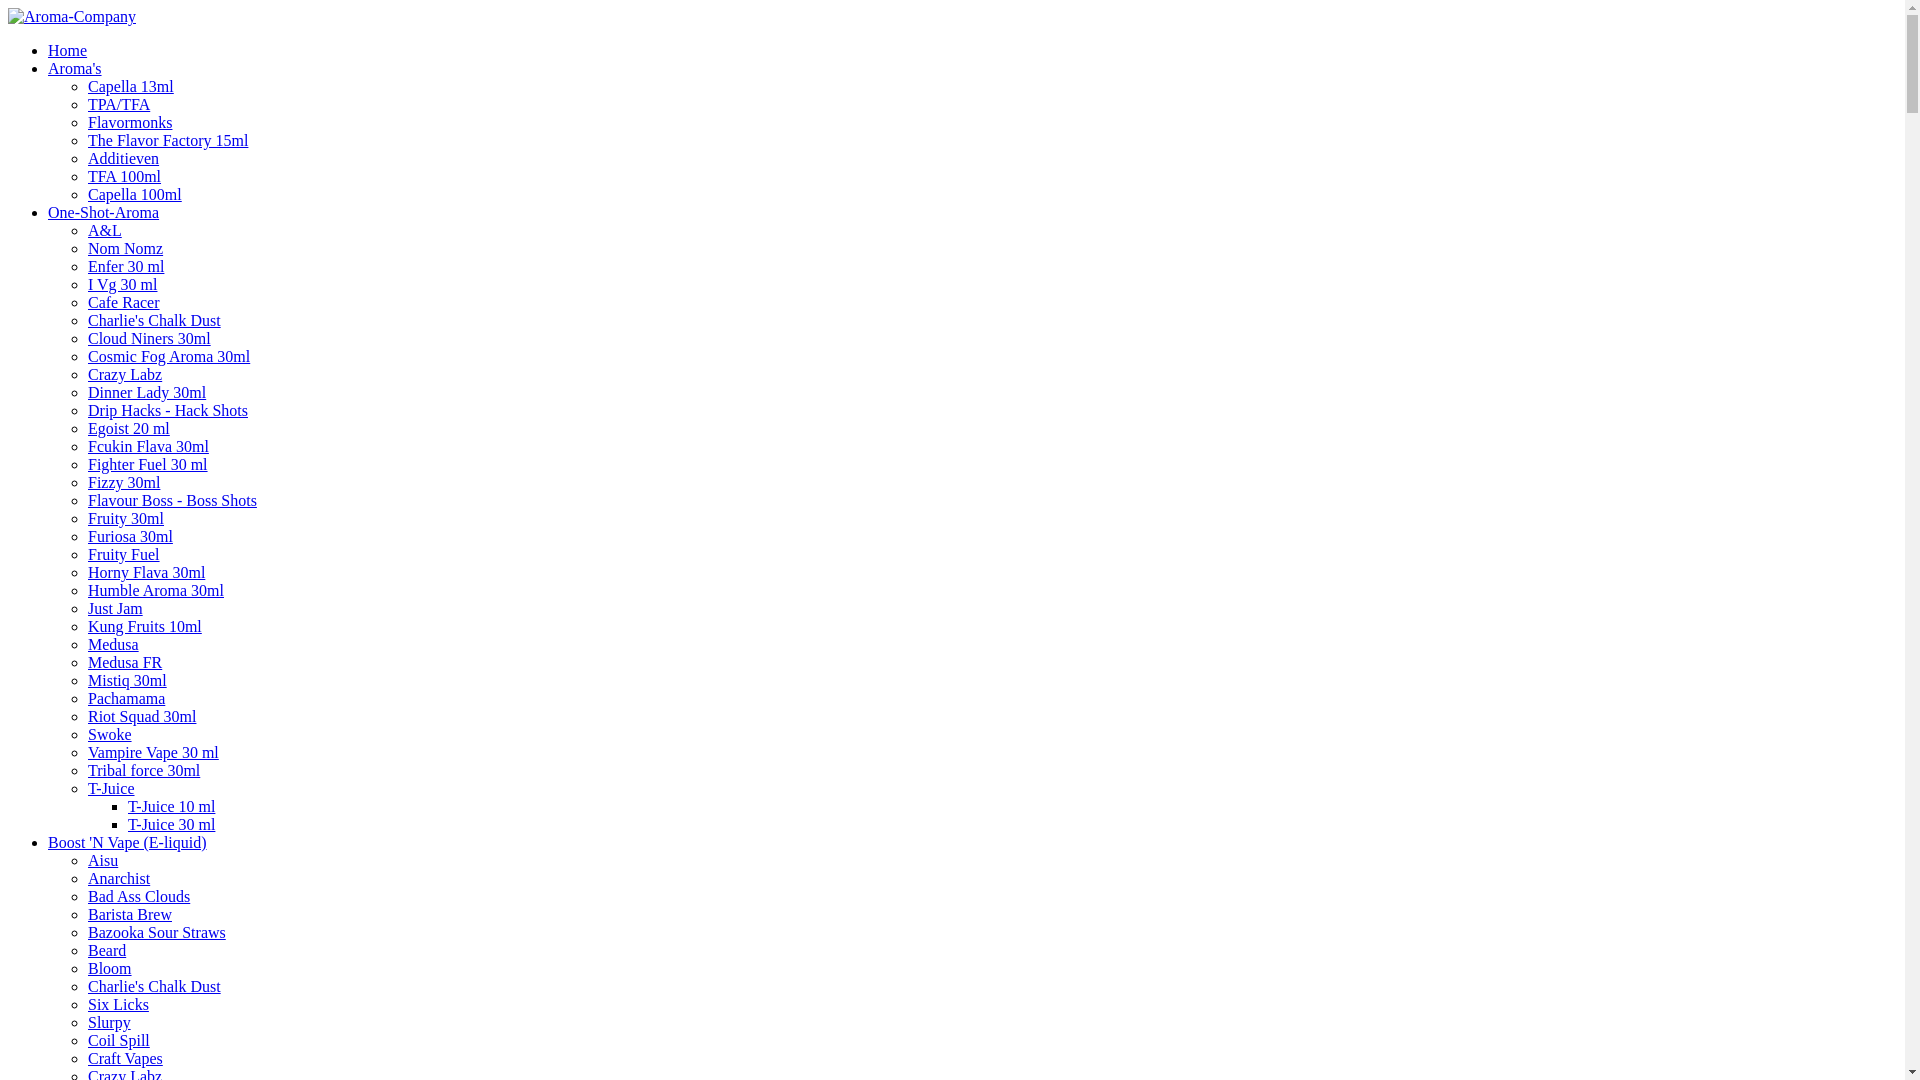  What do you see at coordinates (124, 176) in the screenshot?
I see `TFA 100ml` at bounding box center [124, 176].